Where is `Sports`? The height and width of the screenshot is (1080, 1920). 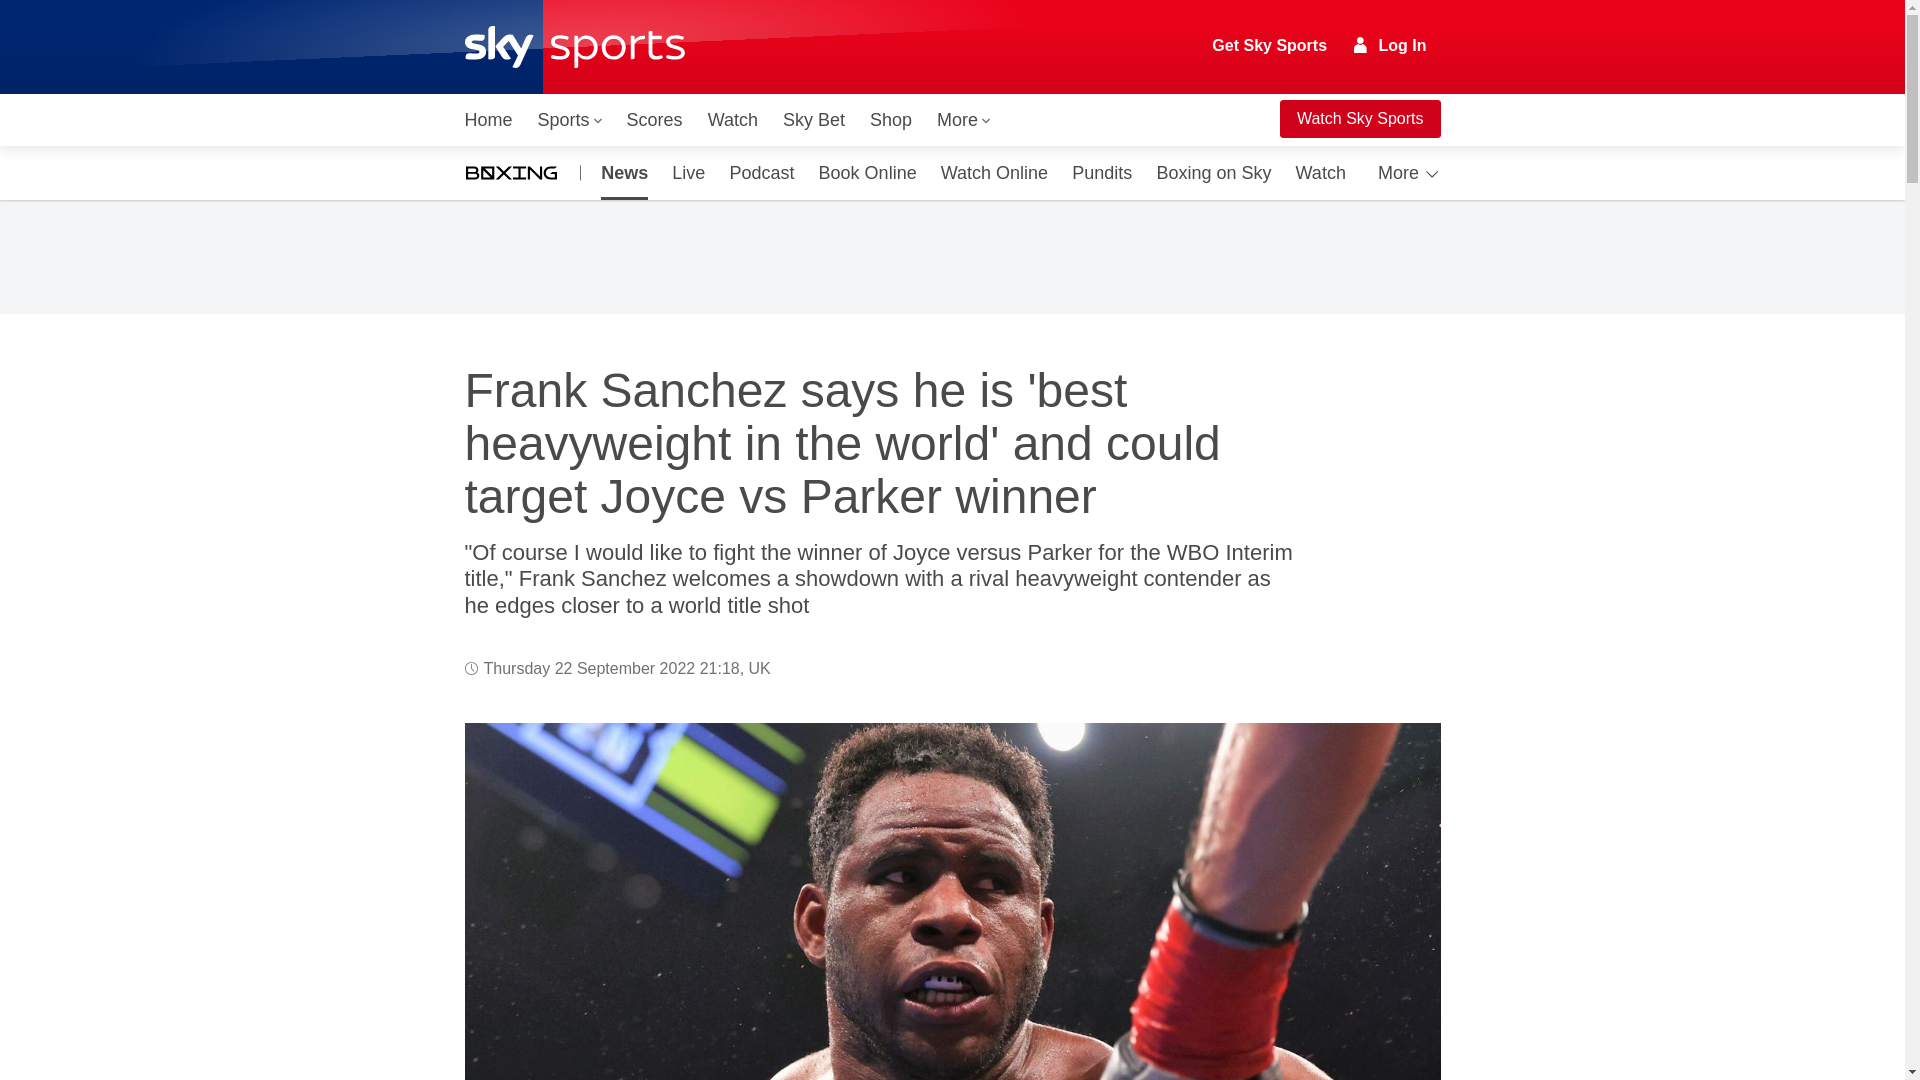 Sports is located at coordinates (570, 120).